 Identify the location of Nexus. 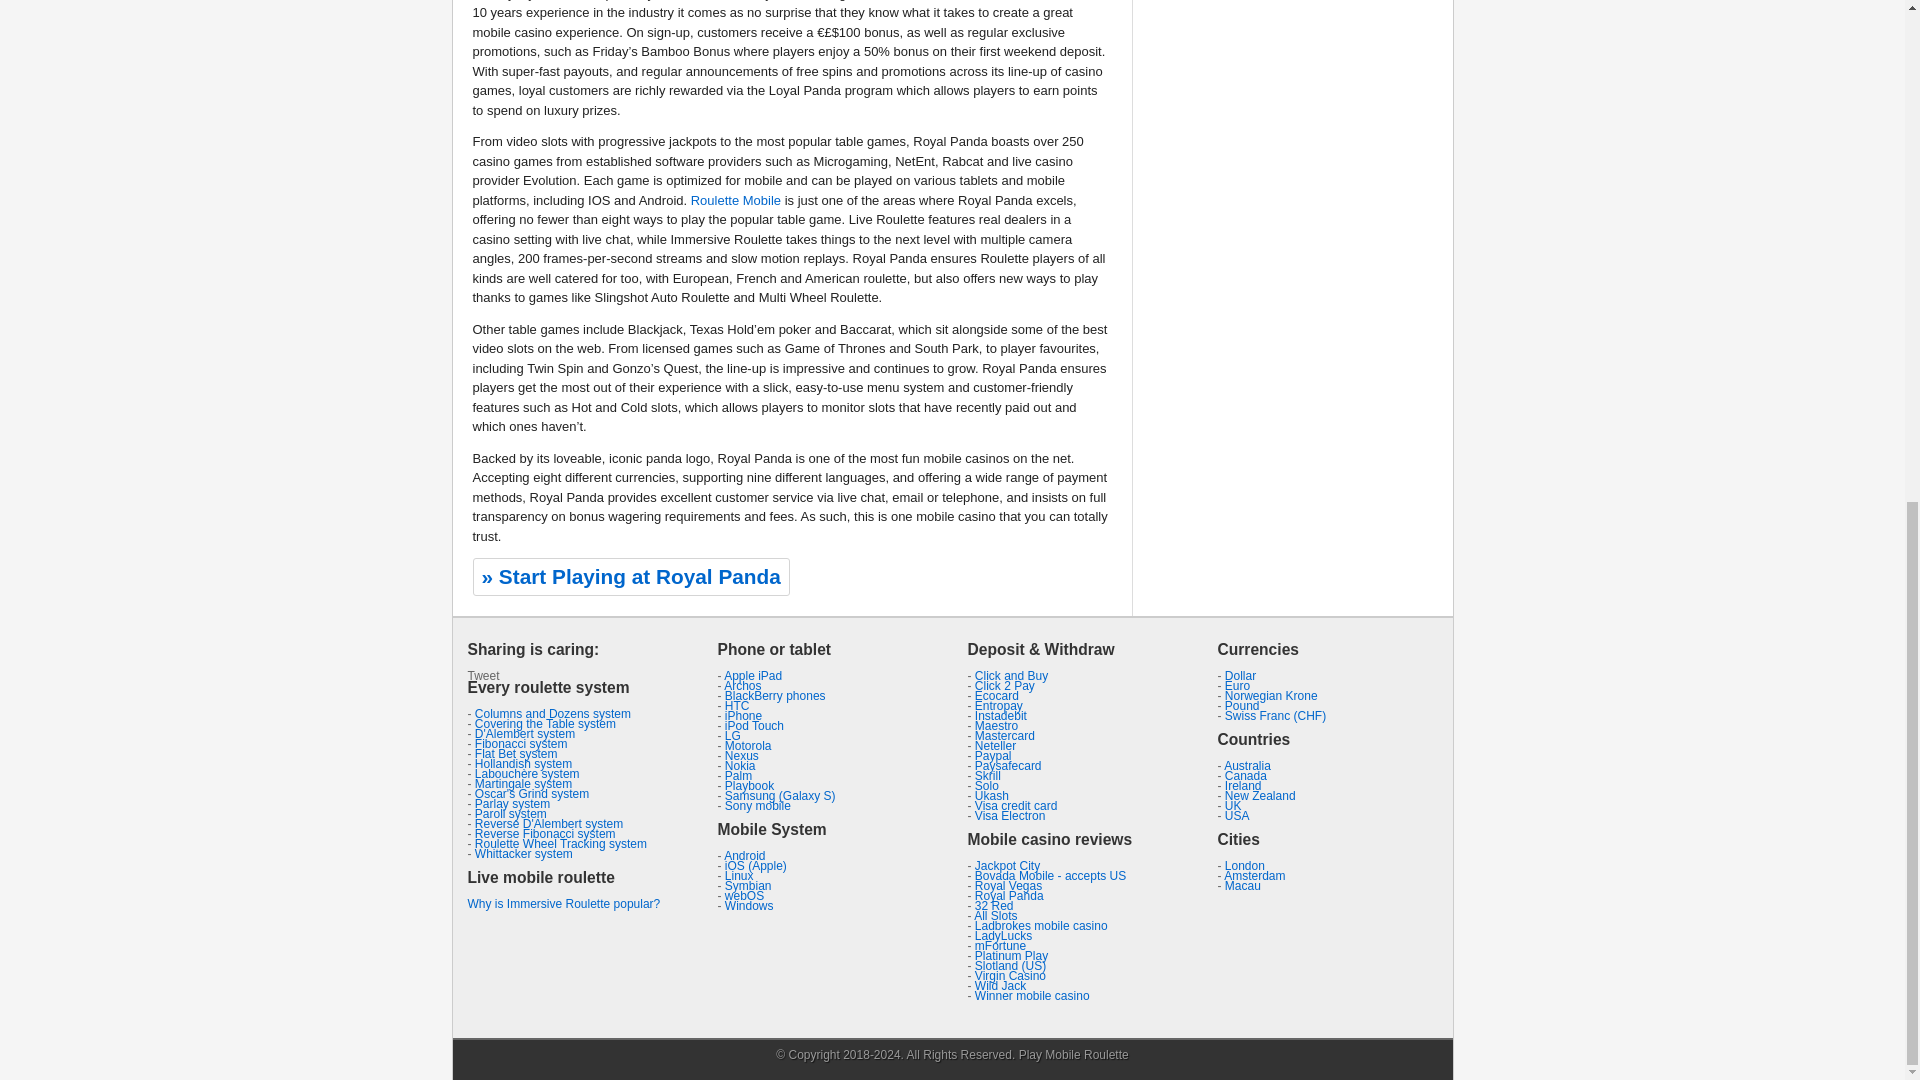
(742, 756).